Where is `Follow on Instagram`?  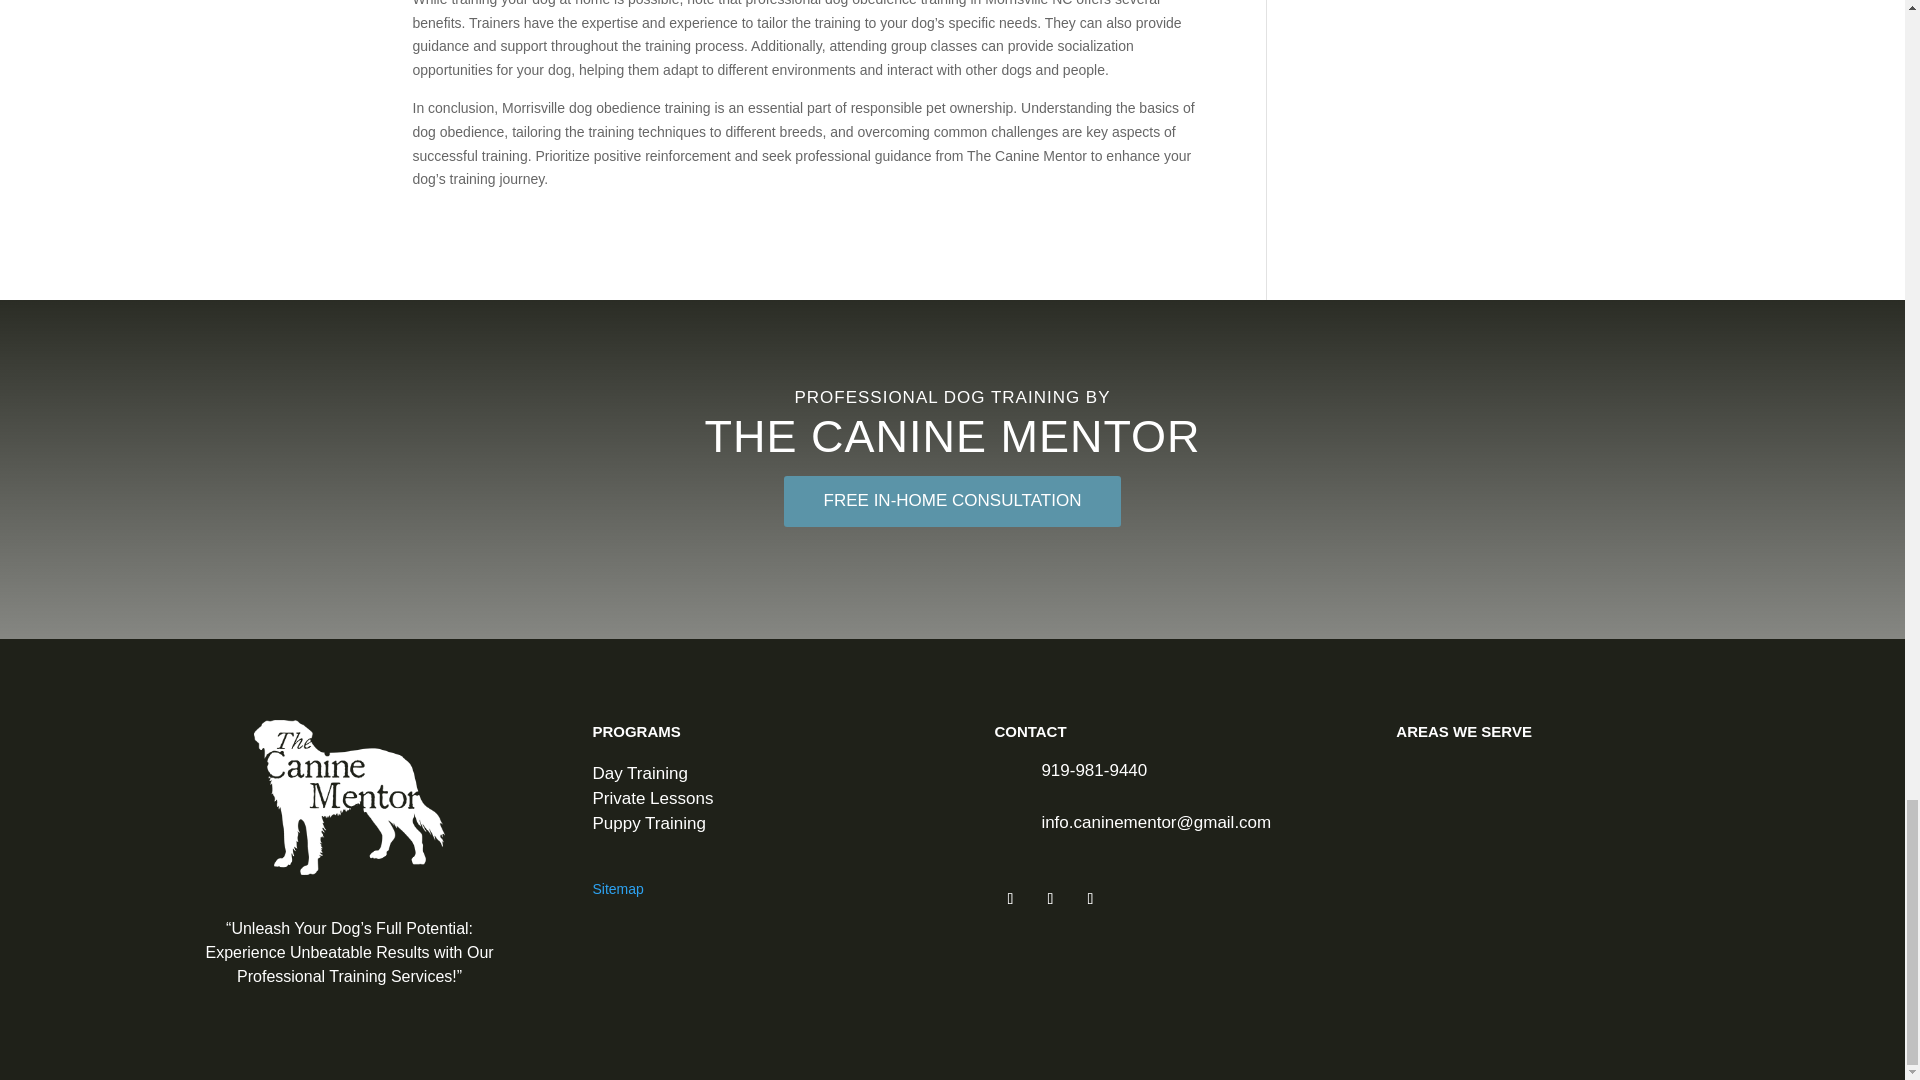 Follow on Instagram is located at coordinates (1050, 898).